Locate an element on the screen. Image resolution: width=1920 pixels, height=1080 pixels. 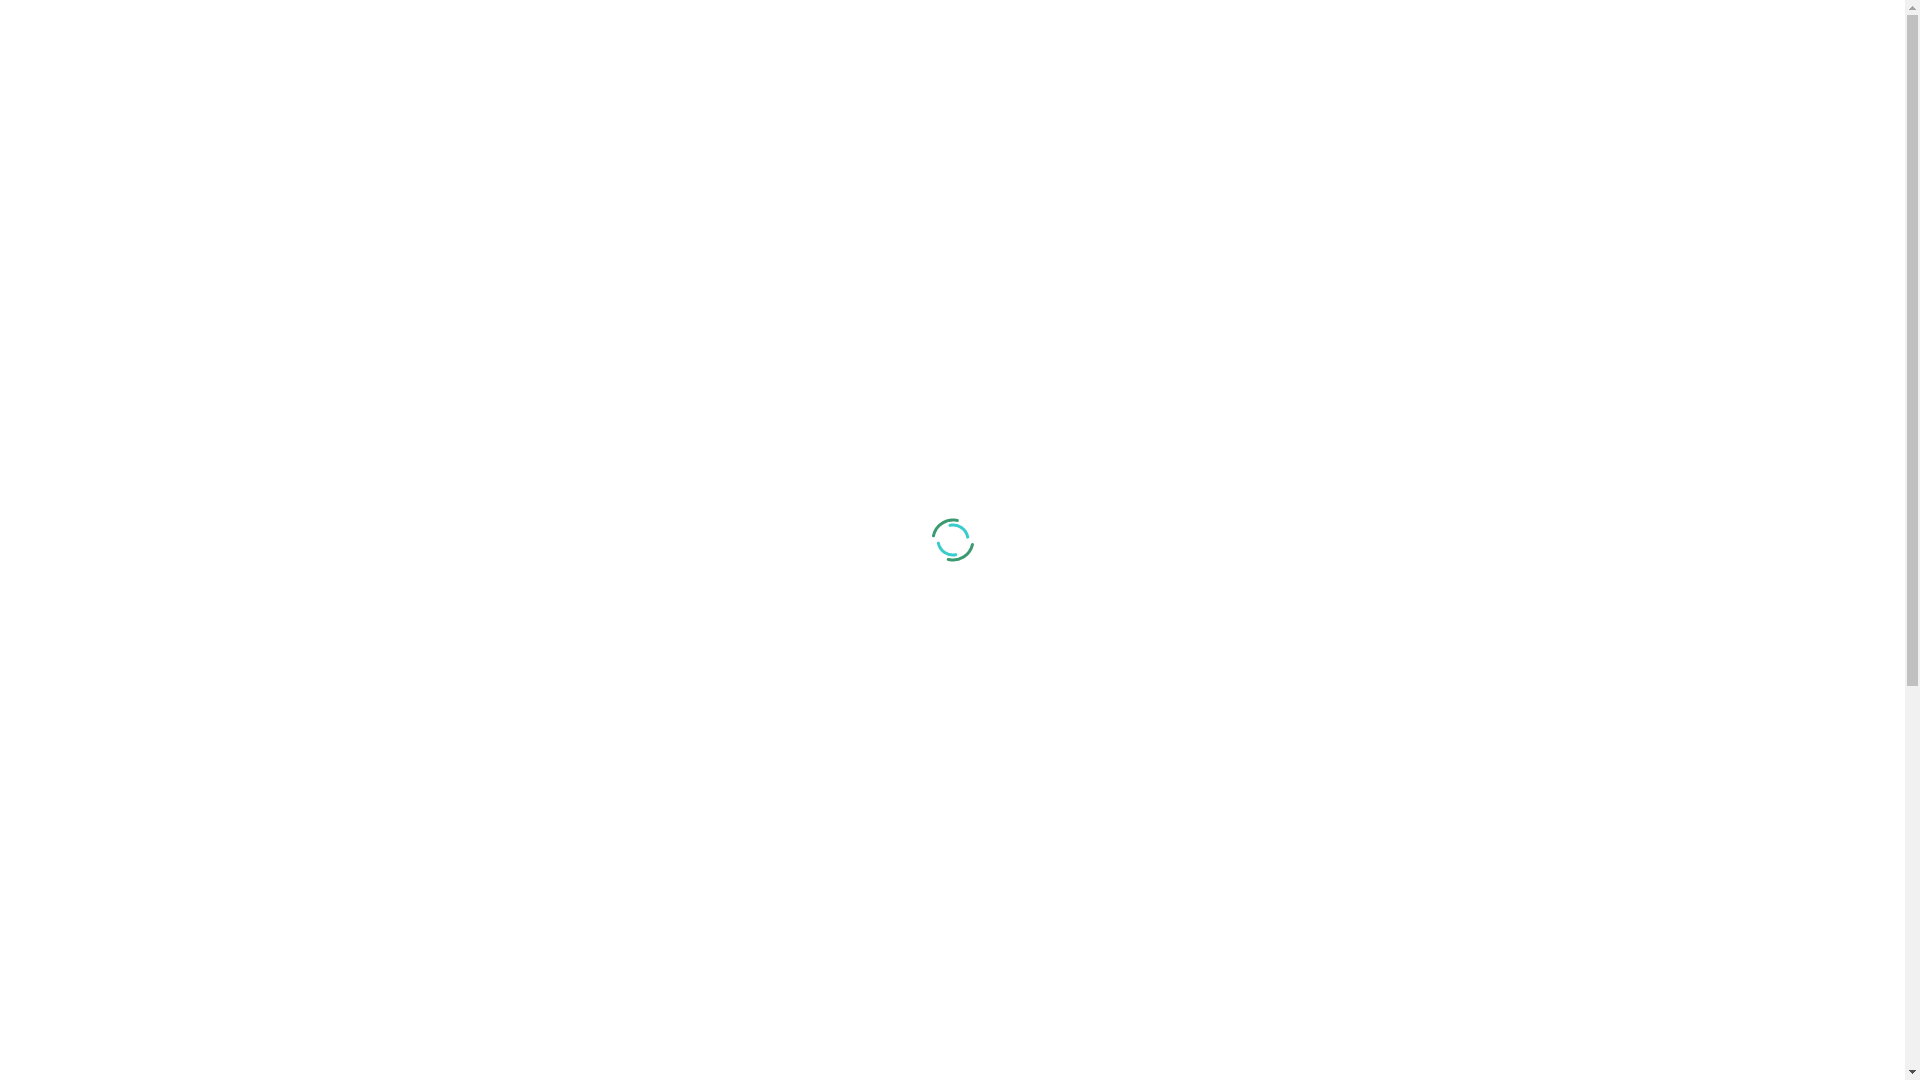
Guadeloupe is located at coordinates (432, 753).